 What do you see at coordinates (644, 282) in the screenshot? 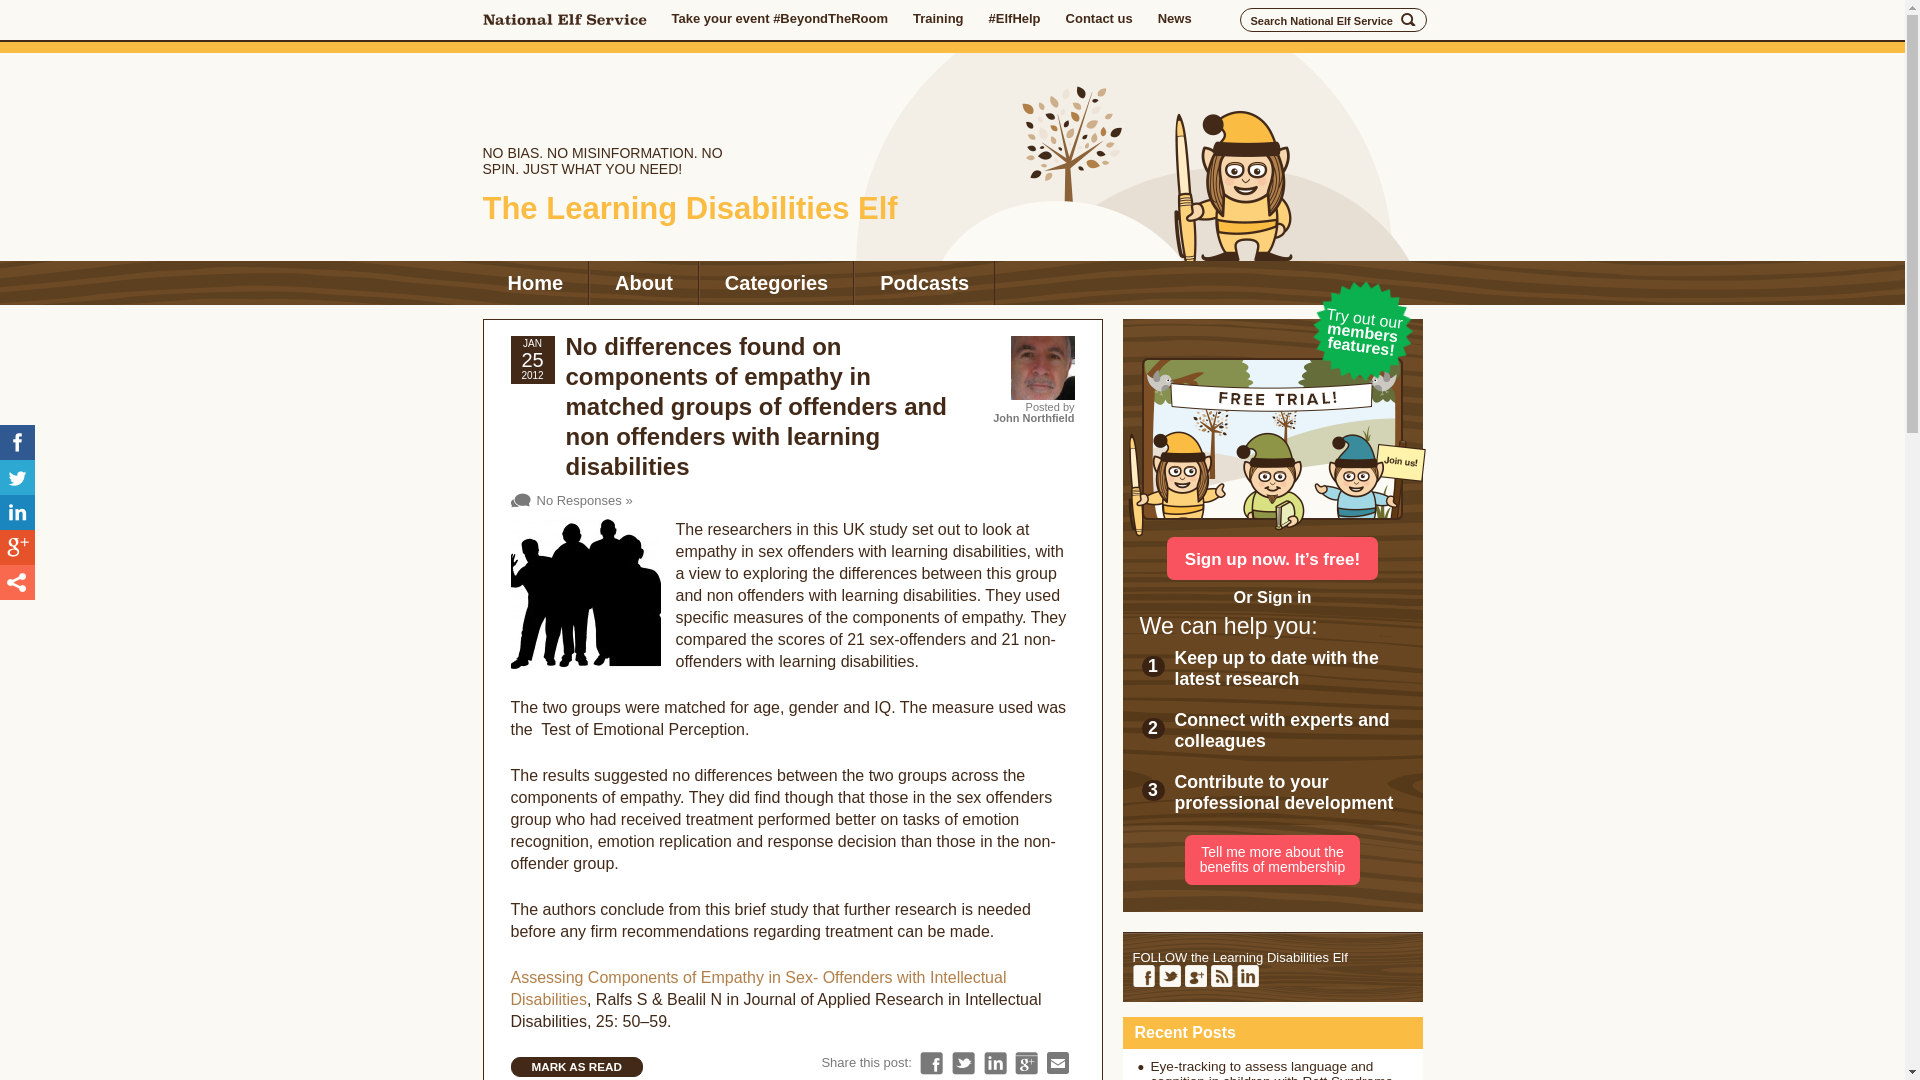
I see `About` at bounding box center [644, 282].